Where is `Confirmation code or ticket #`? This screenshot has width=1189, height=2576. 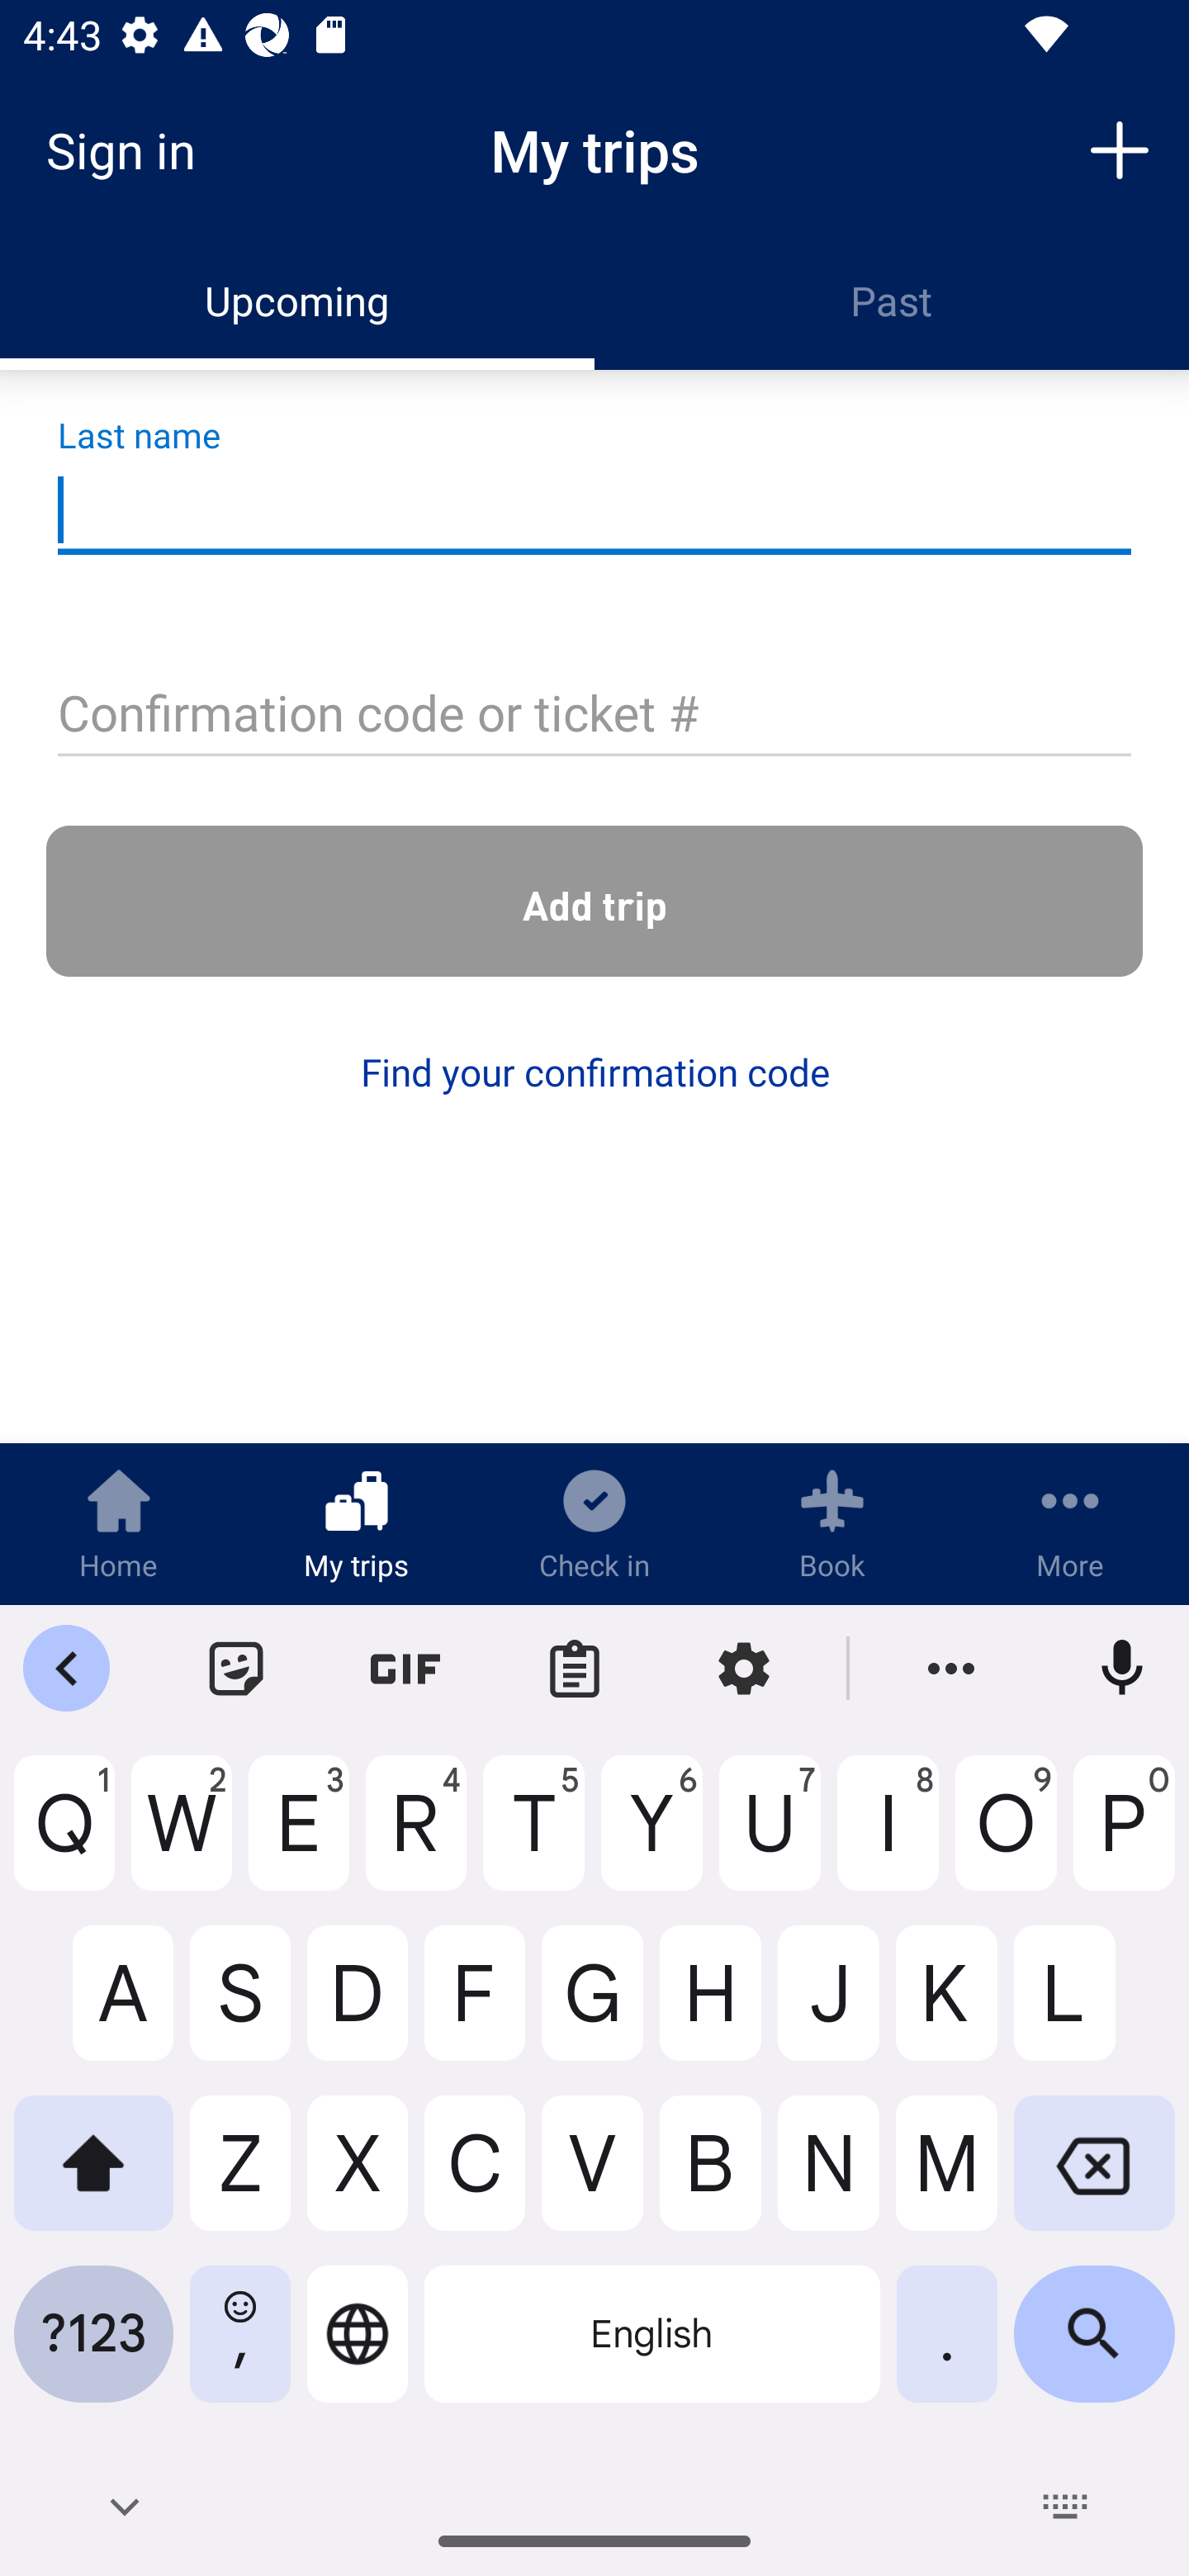 Confirmation code or ticket # is located at coordinates (594, 716).